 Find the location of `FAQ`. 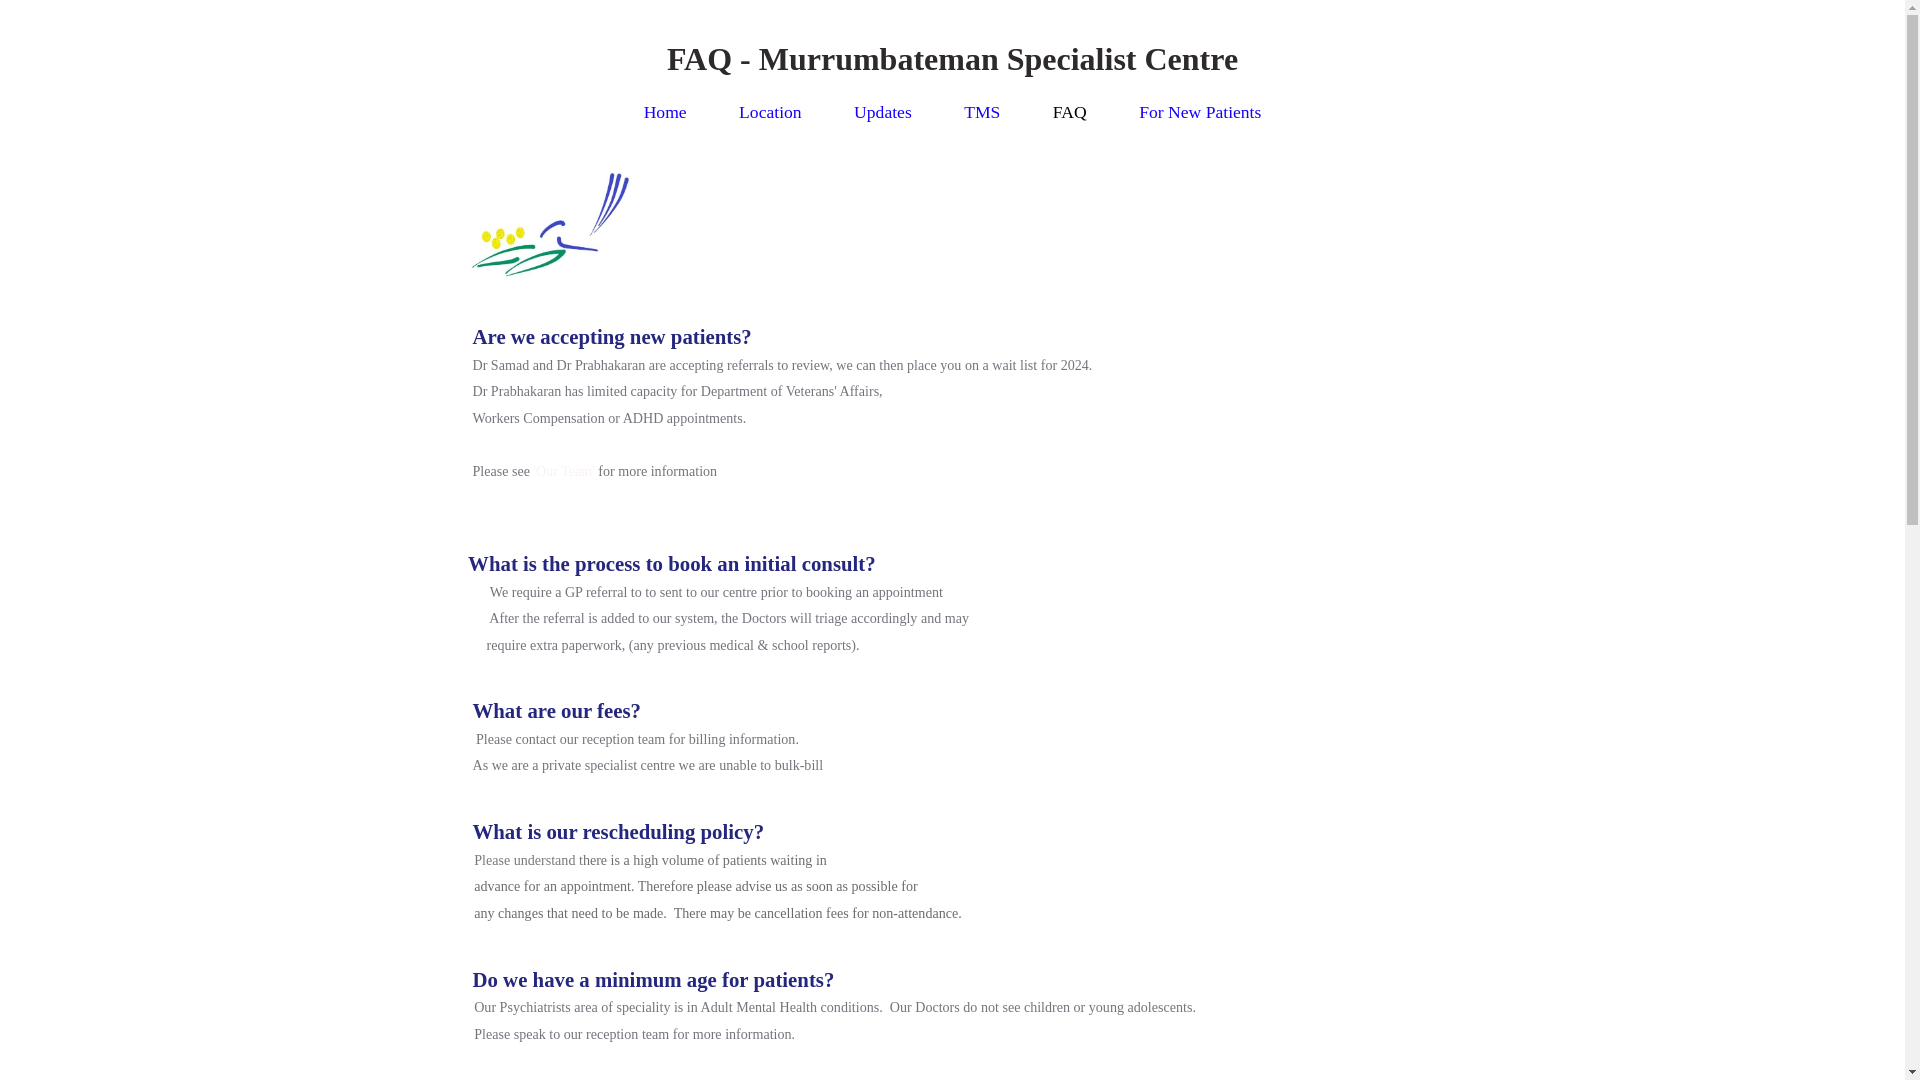

FAQ is located at coordinates (1070, 112).